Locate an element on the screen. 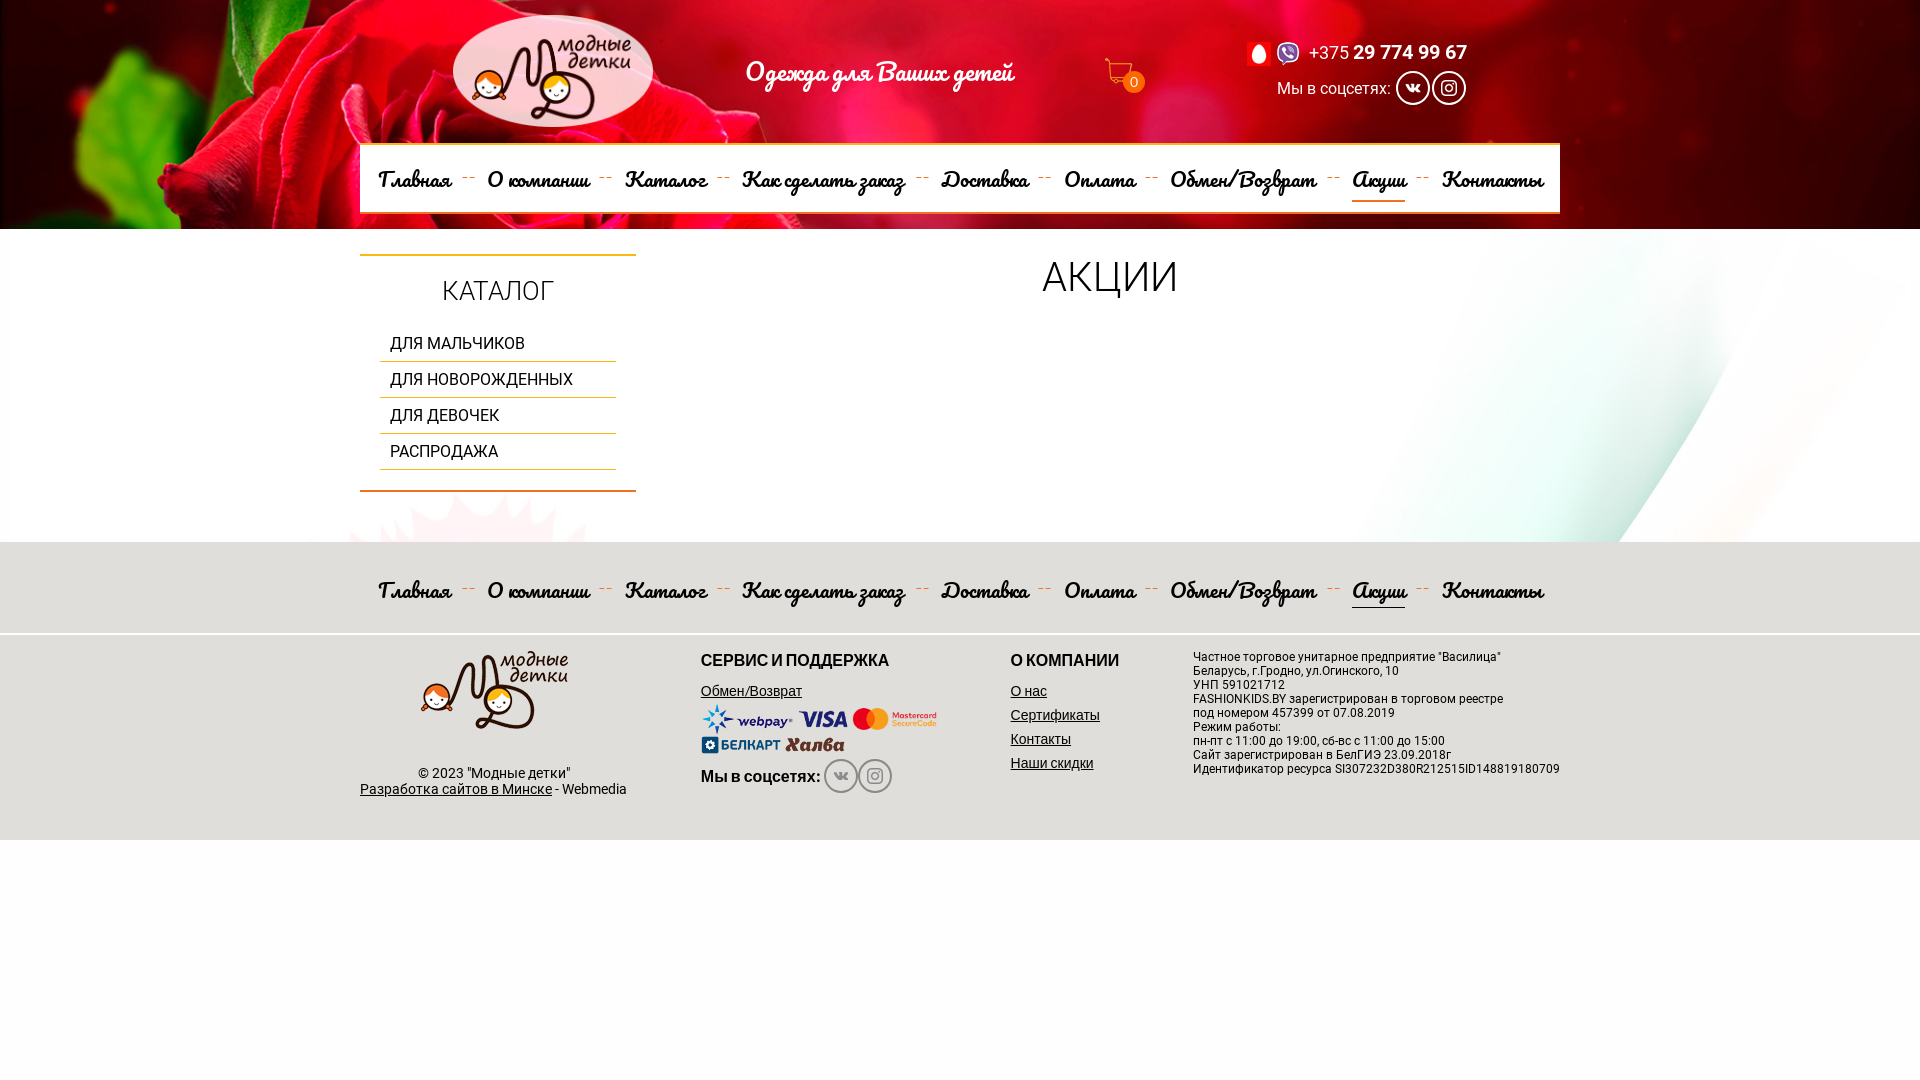  +375 29 774 99 67 is located at coordinates (1388, 52).